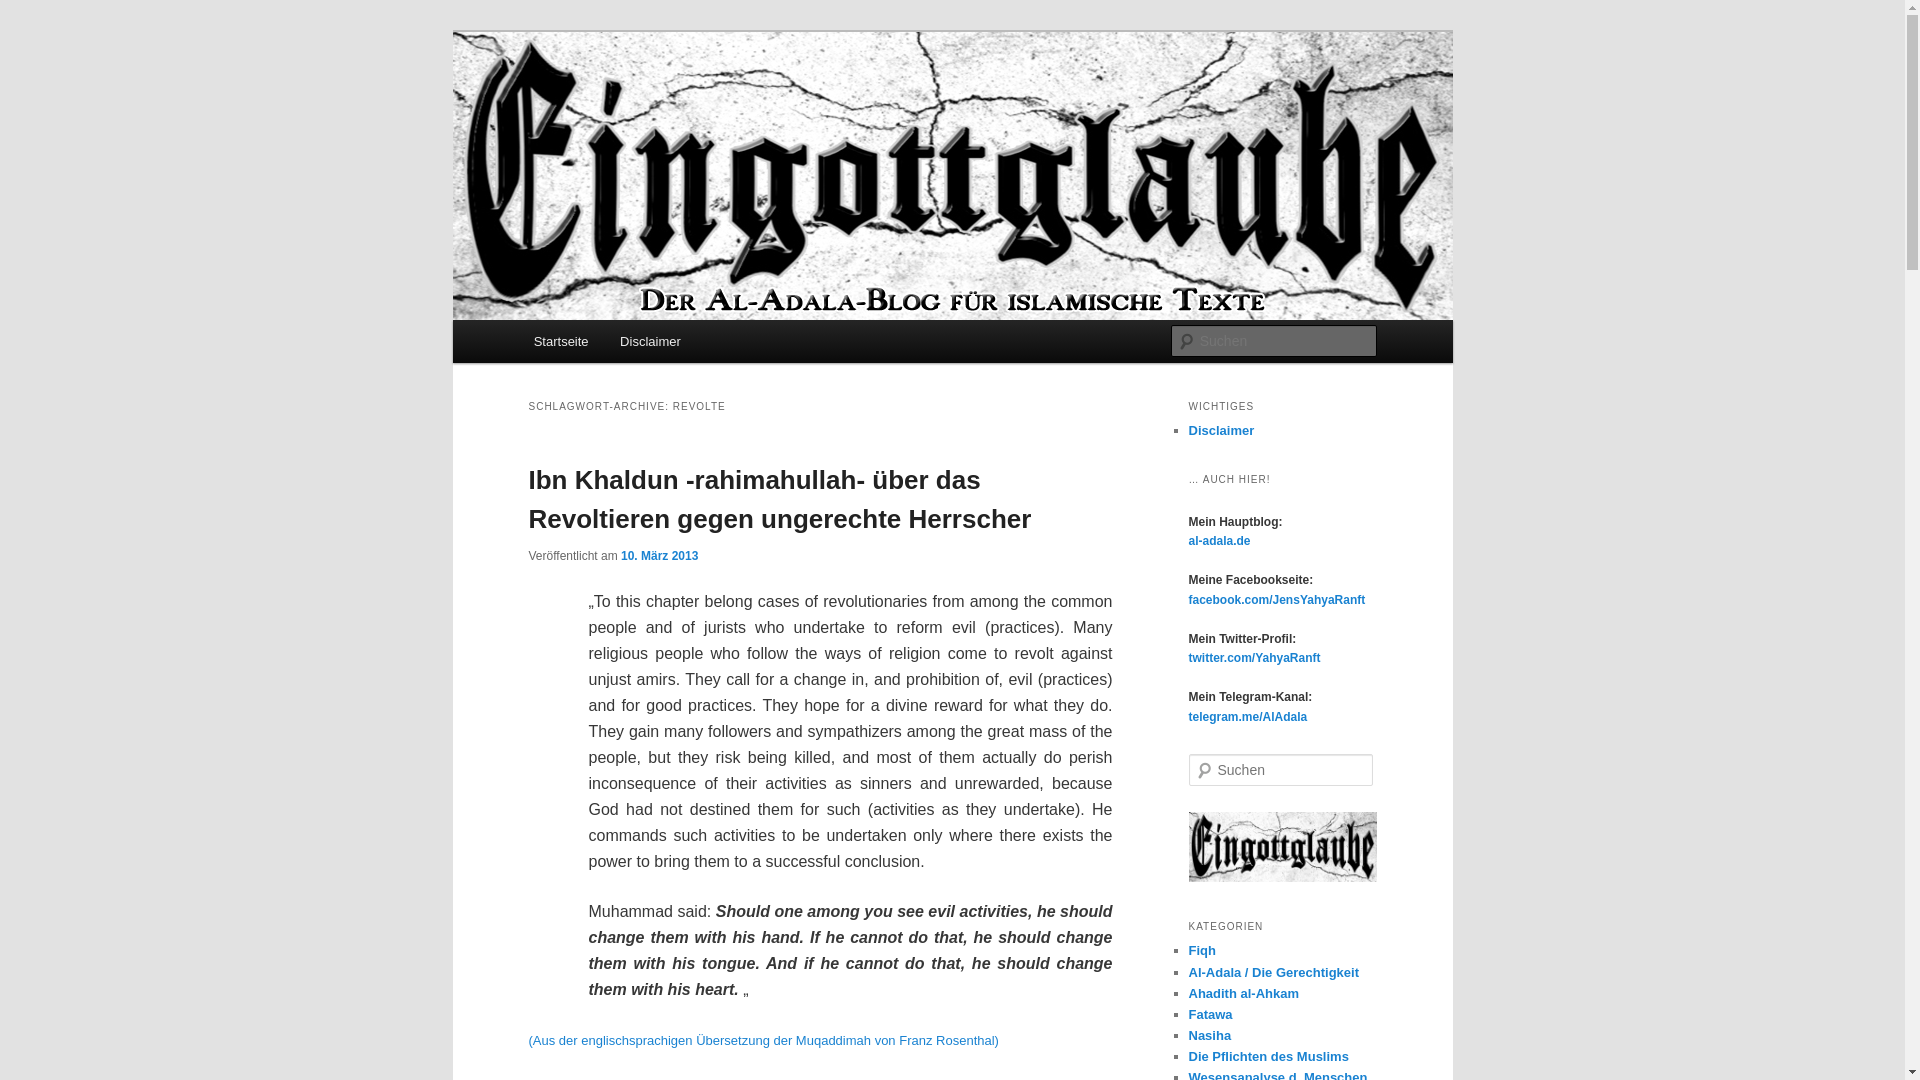 This screenshot has width=1920, height=1080. What do you see at coordinates (561, 340) in the screenshot?
I see `Startseite` at bounding box center [561, 340].